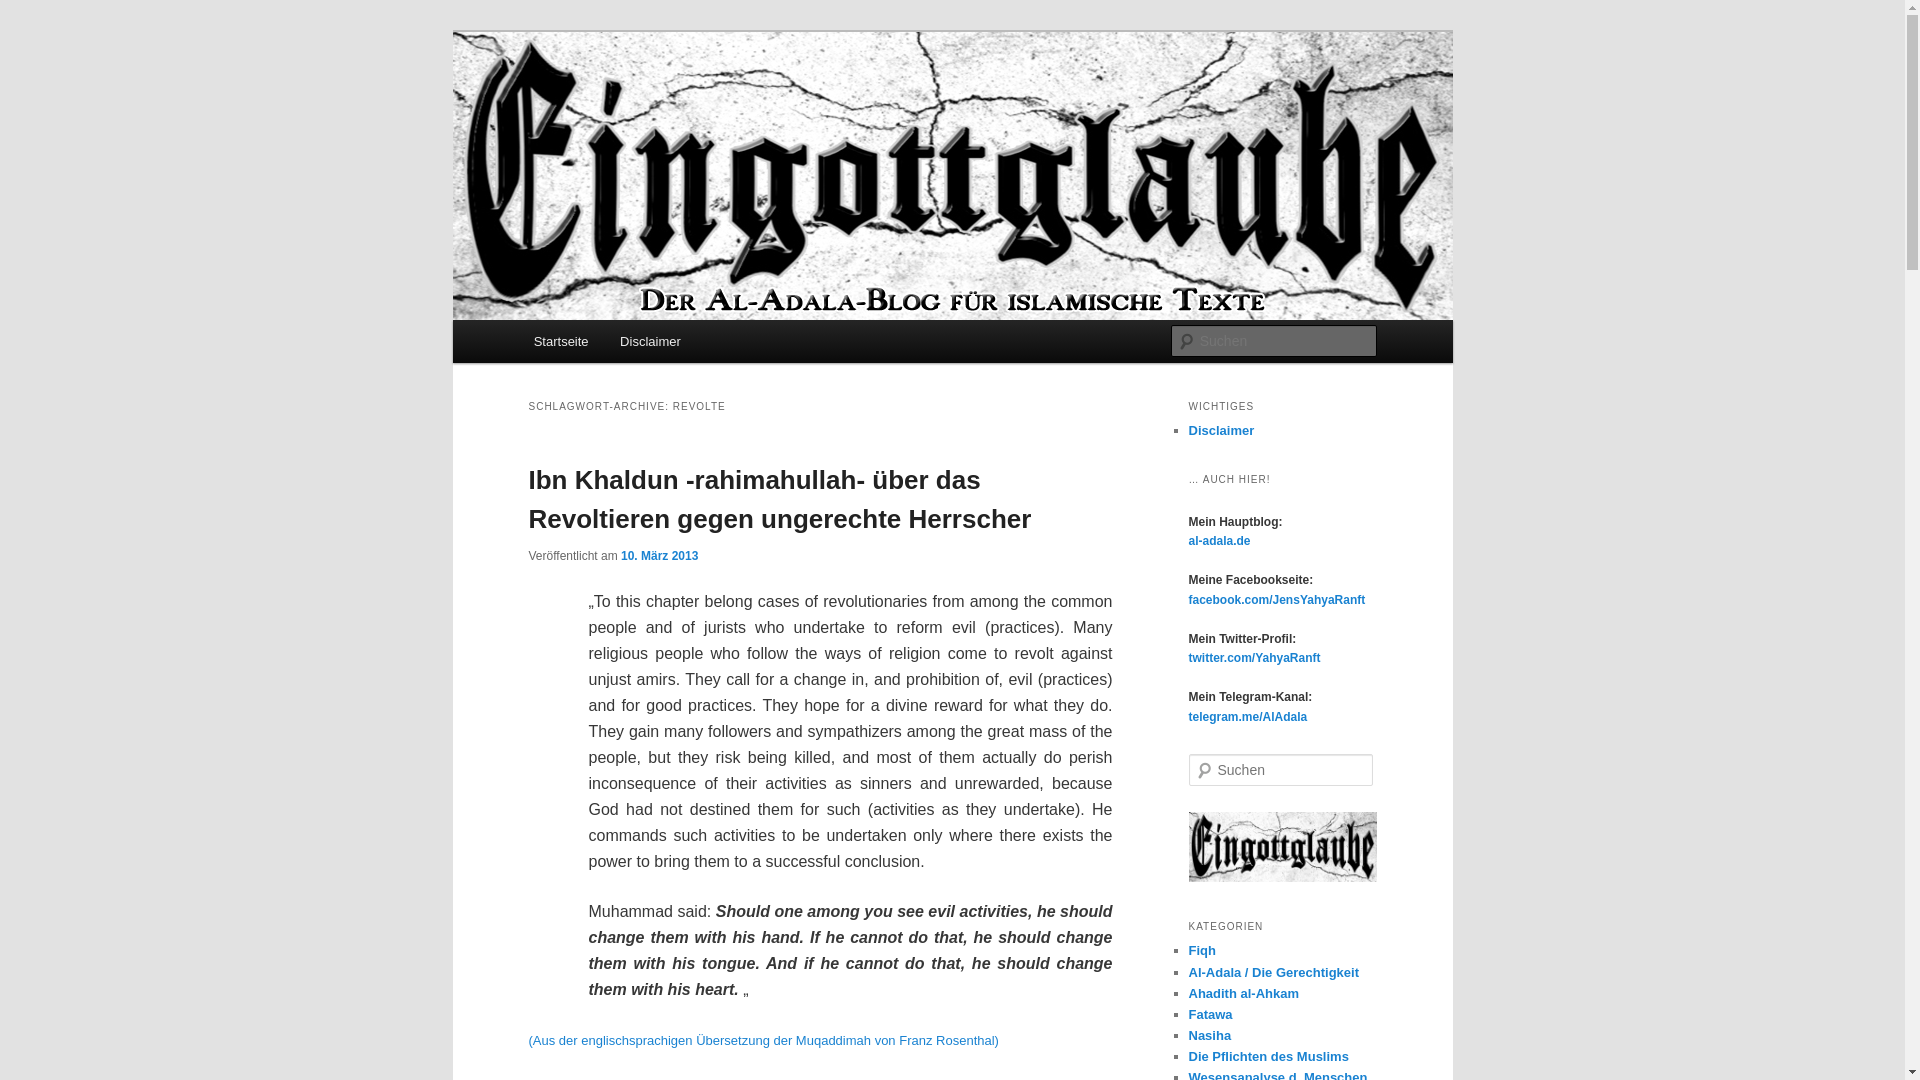 This screenshot has width=1920, height=1080. What do you see at coordinates (561, 340) in the screenshot?
I see `Startseite` at bounding box center [561, 340].